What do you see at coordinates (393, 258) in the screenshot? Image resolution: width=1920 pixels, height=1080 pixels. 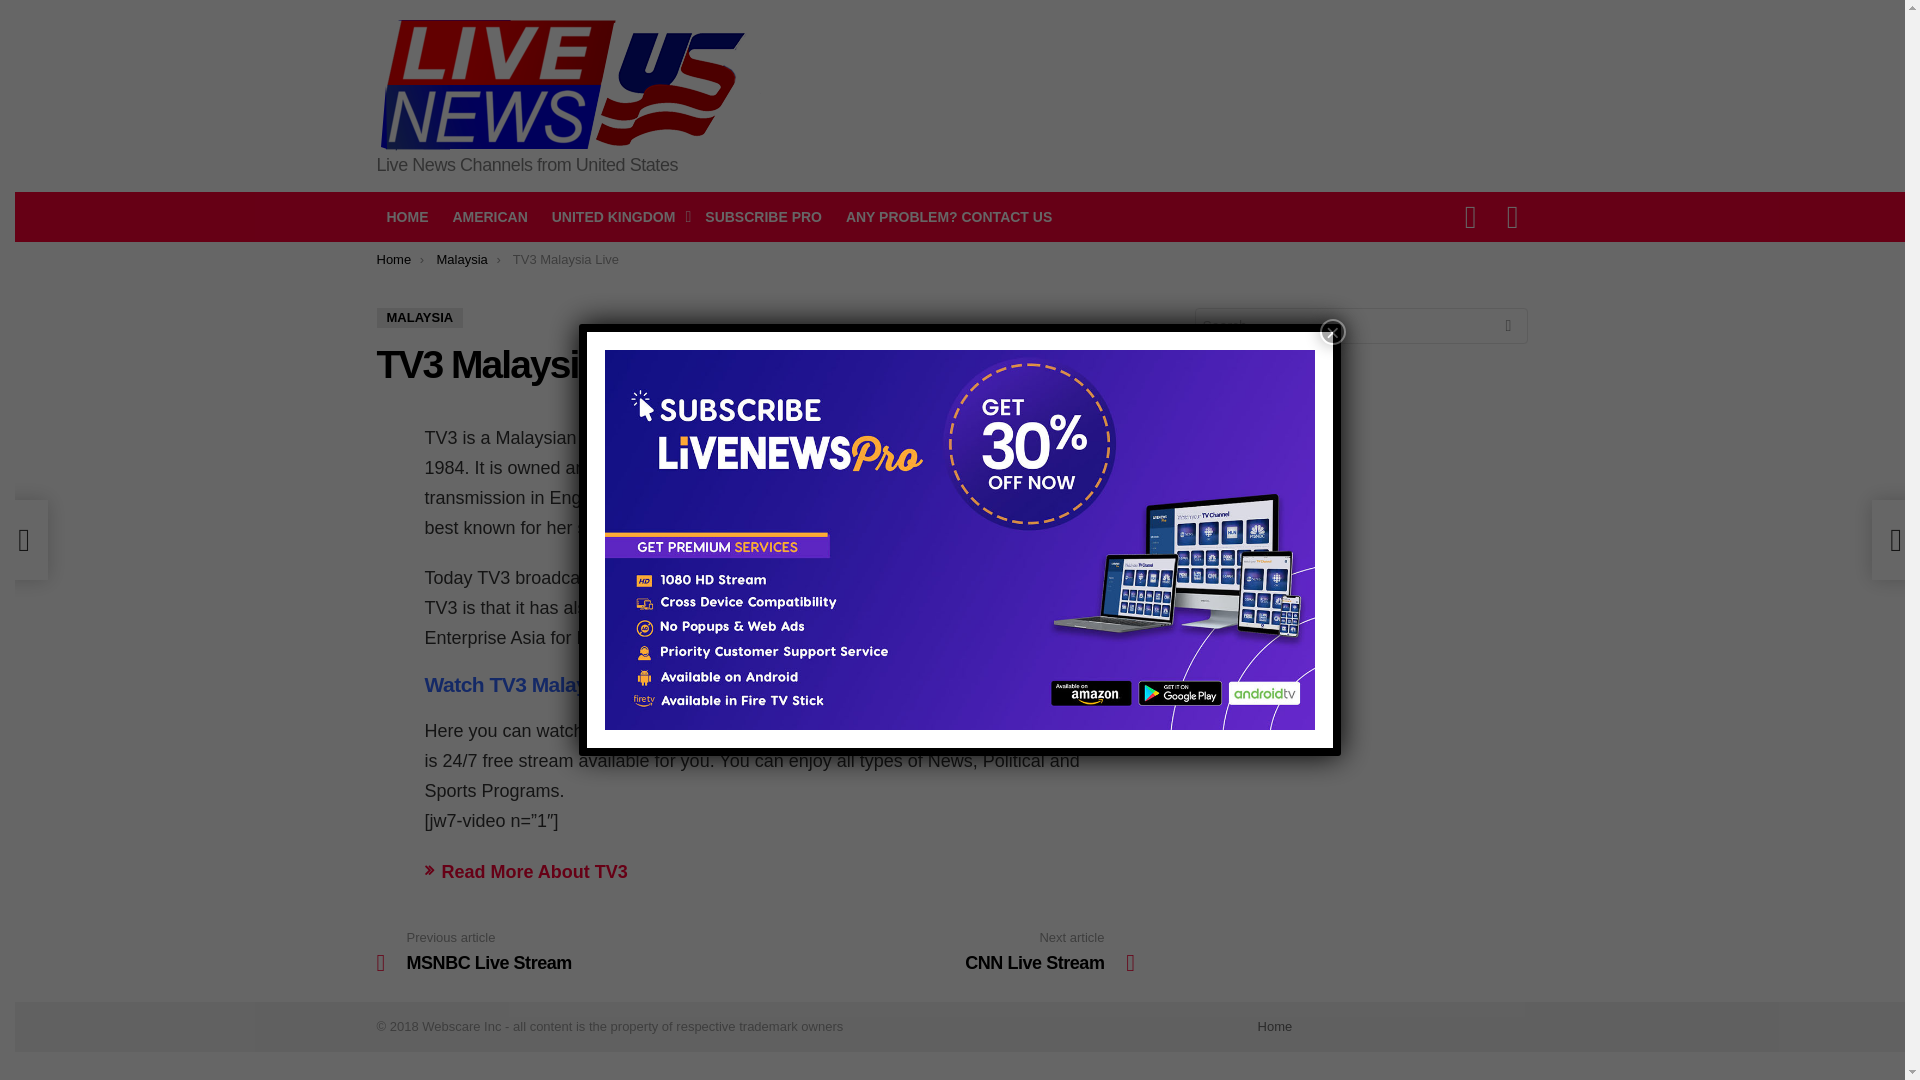 I see `MALAYSIA` at bounding box center [393, 258].